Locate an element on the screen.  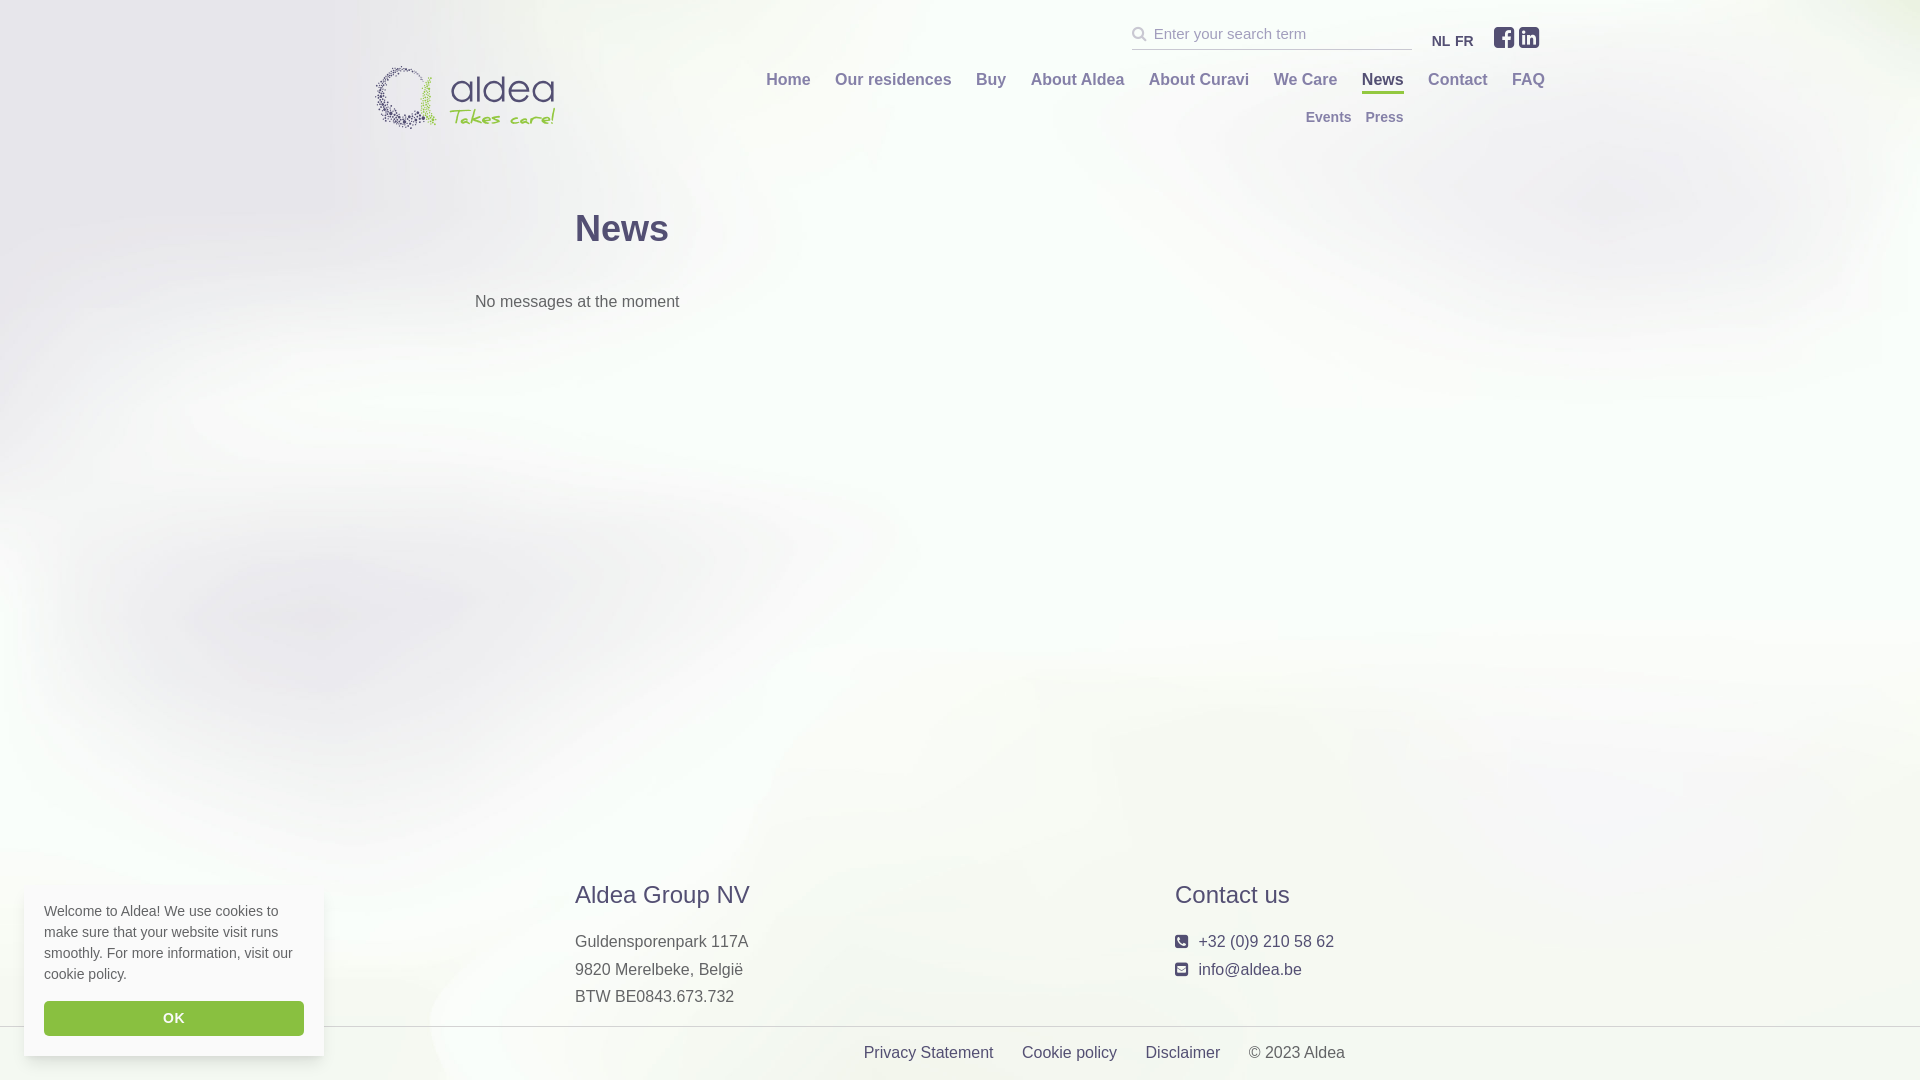
FR is located at coordinates (1464, 41).